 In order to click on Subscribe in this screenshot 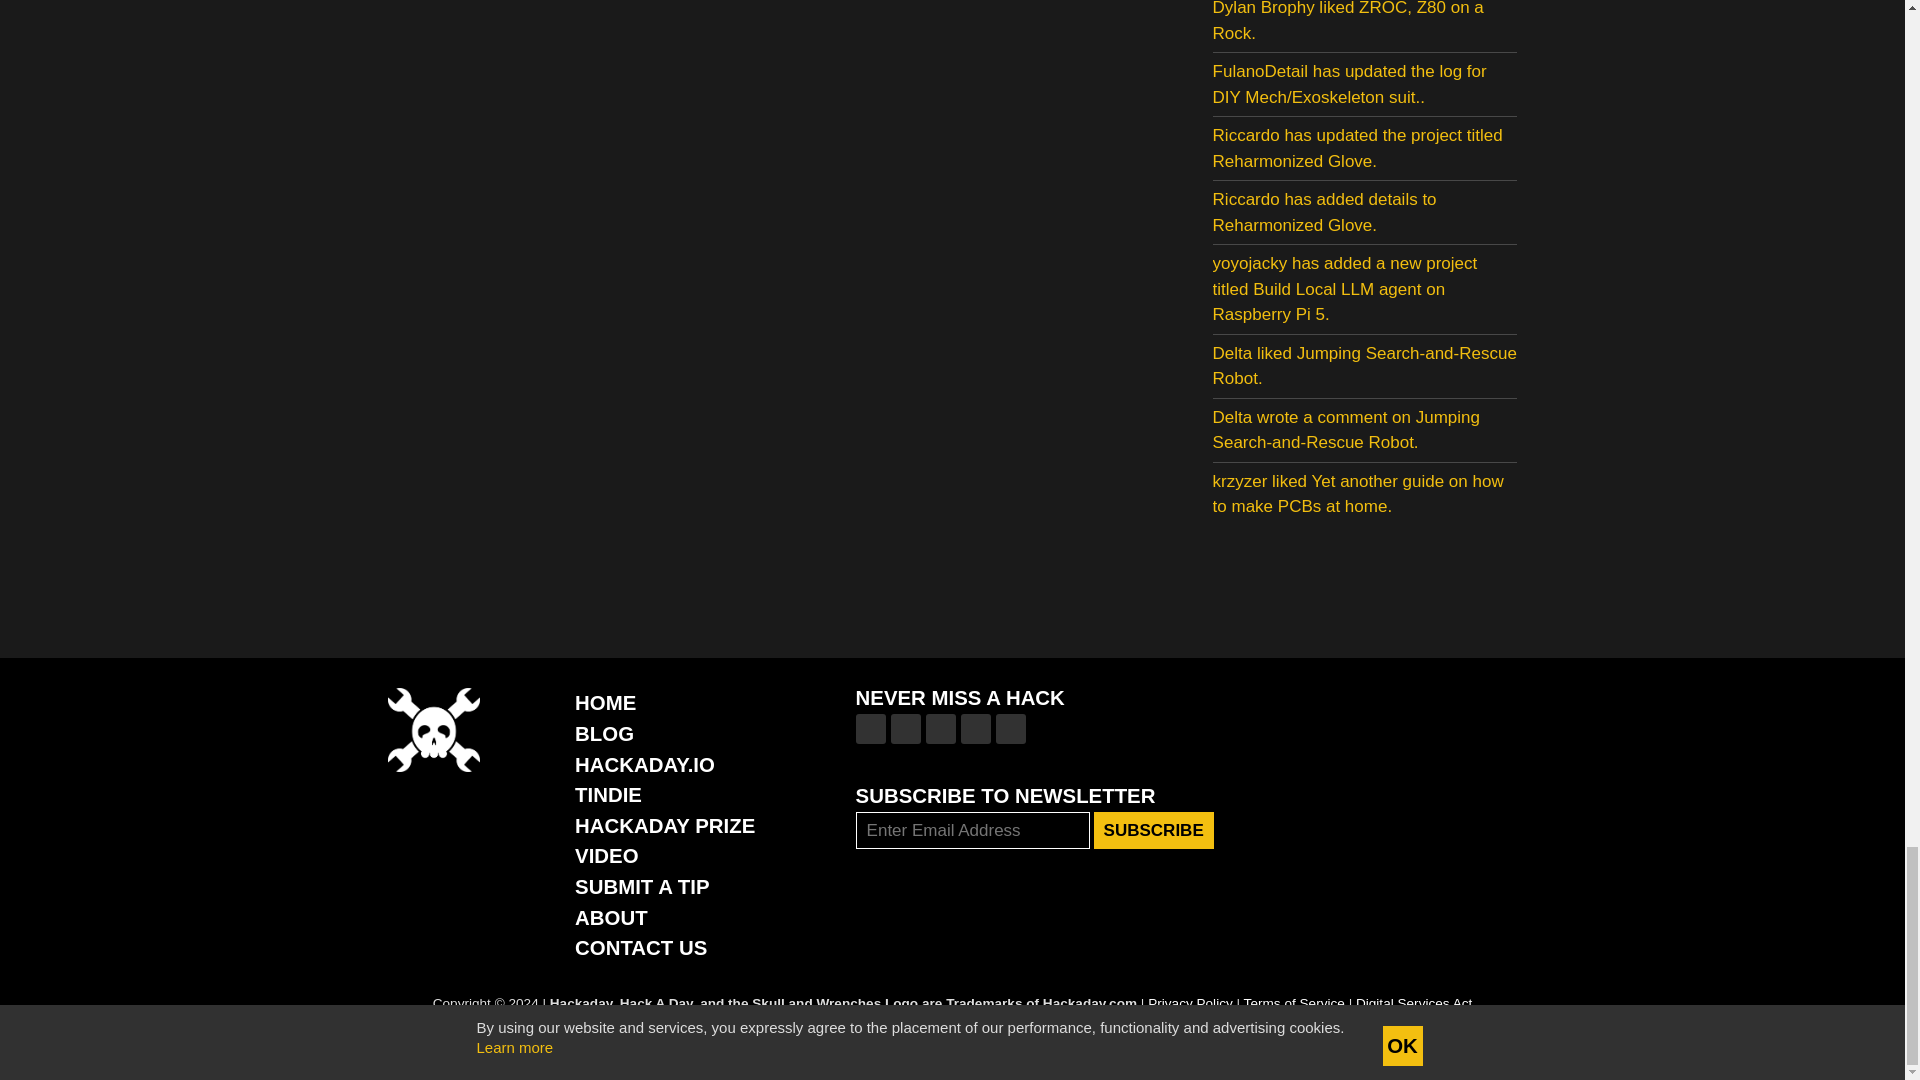, I will do `click(1154, 830)`.